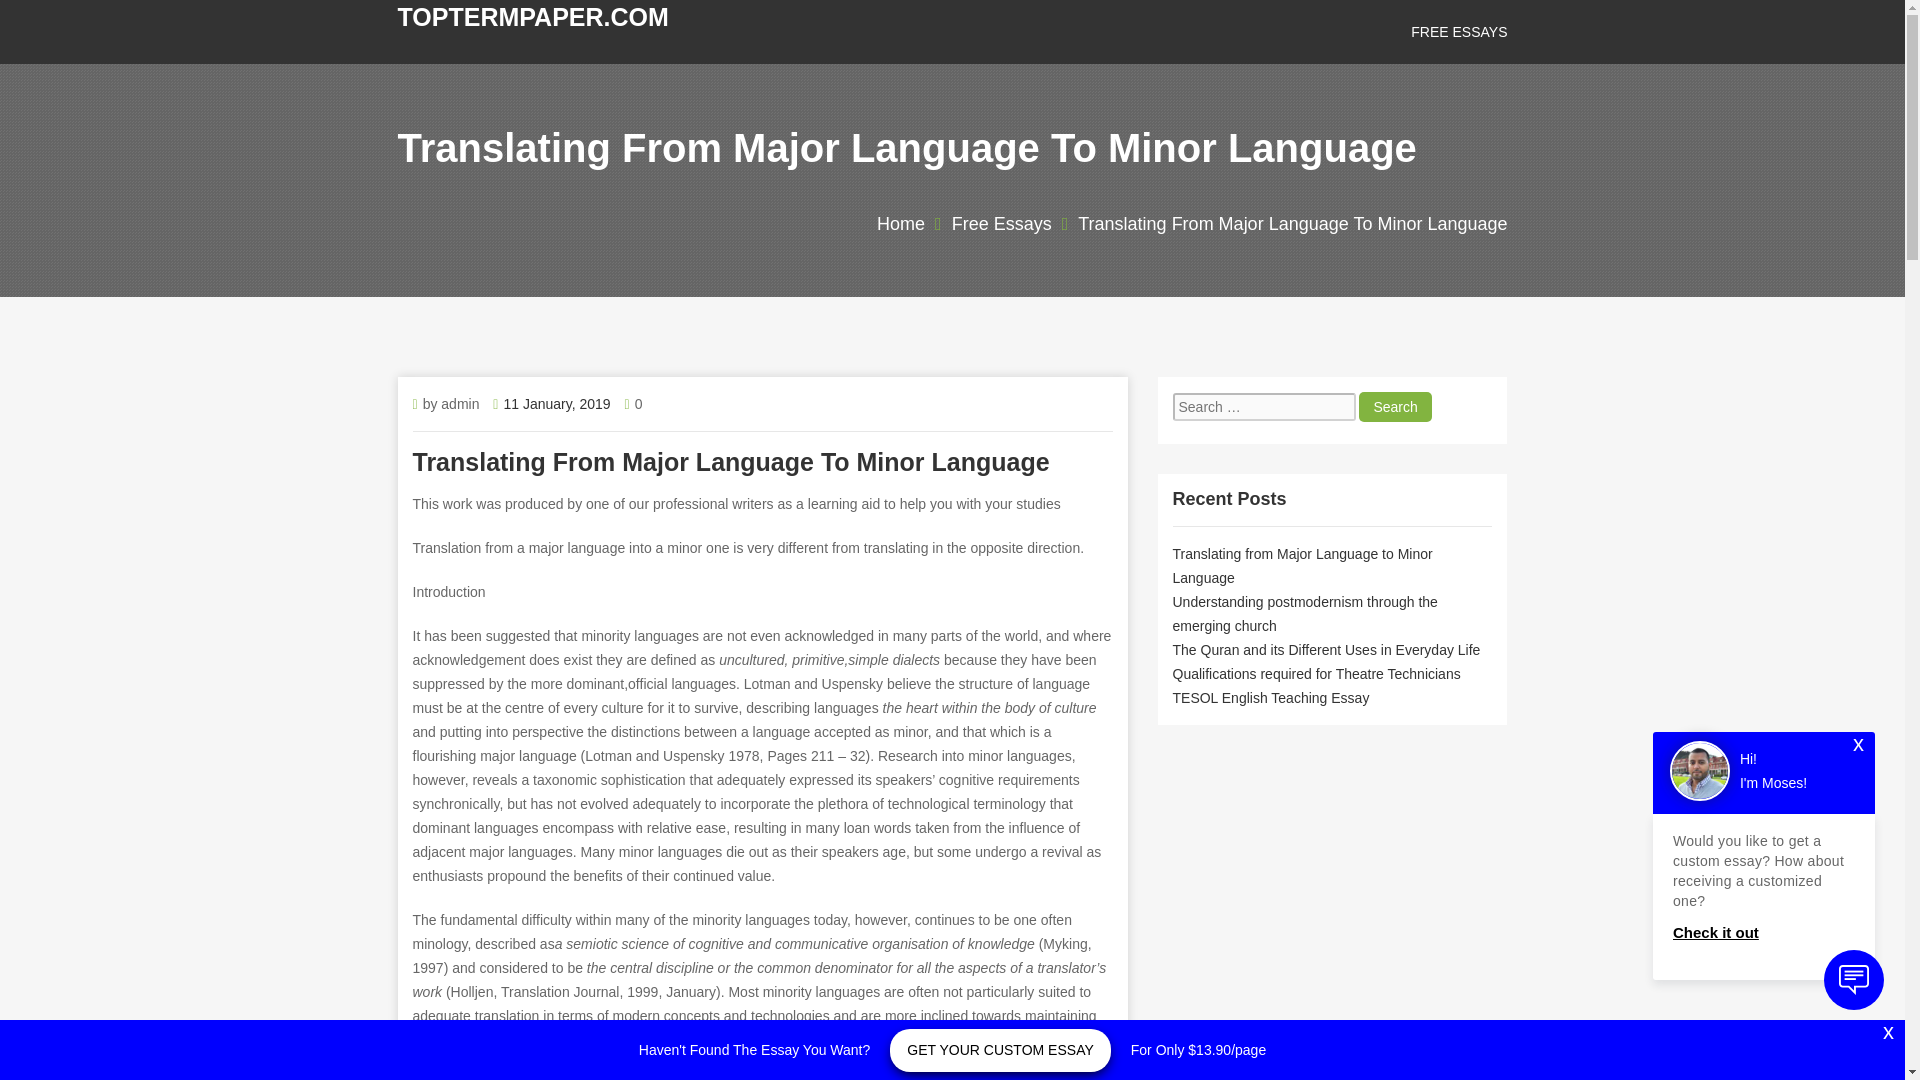 The width and height of the screenshot is (1920, 1080). Describe the element at coordinates (1394, 407) in the screenshot. I see `Search` at that location.